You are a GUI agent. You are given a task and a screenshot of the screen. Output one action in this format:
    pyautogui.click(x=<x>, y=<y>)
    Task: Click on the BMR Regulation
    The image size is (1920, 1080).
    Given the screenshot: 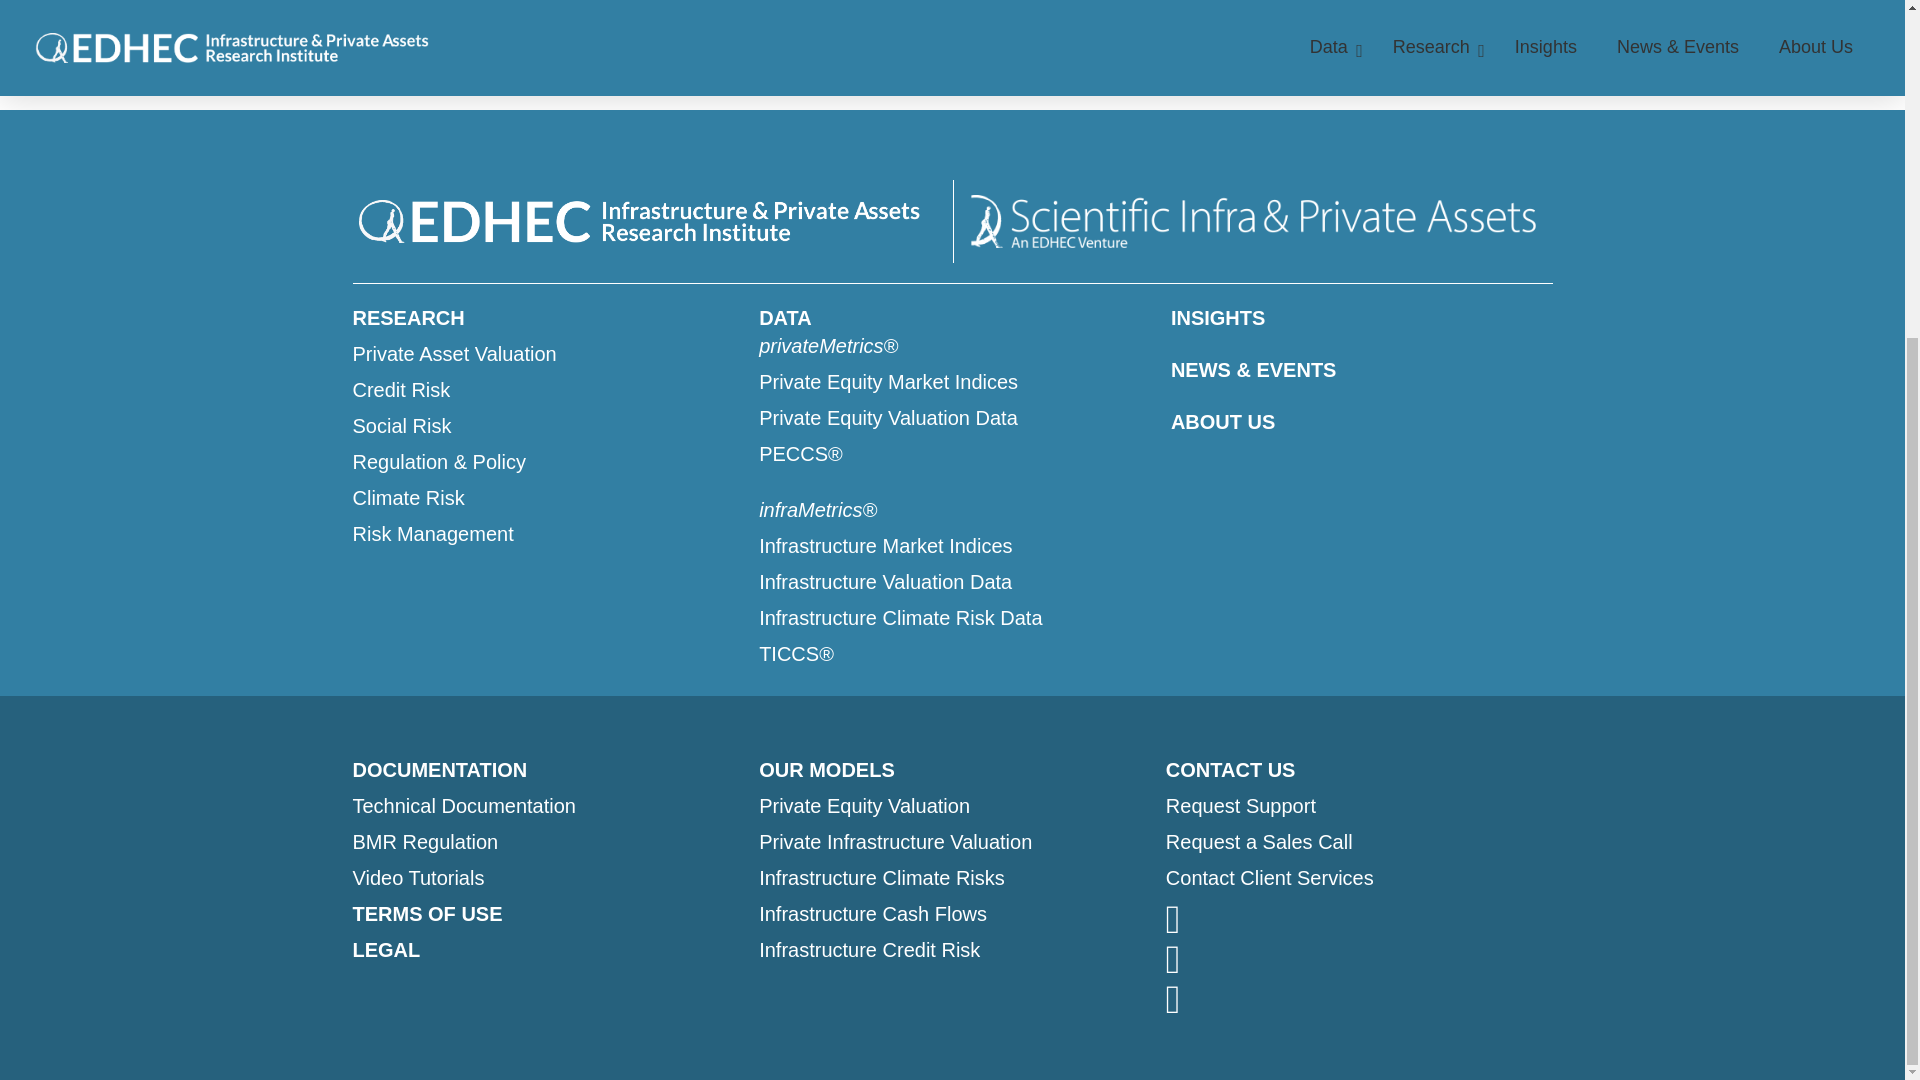 What is the action you would take?
    pyautogui.click(x=545, y=842)
    